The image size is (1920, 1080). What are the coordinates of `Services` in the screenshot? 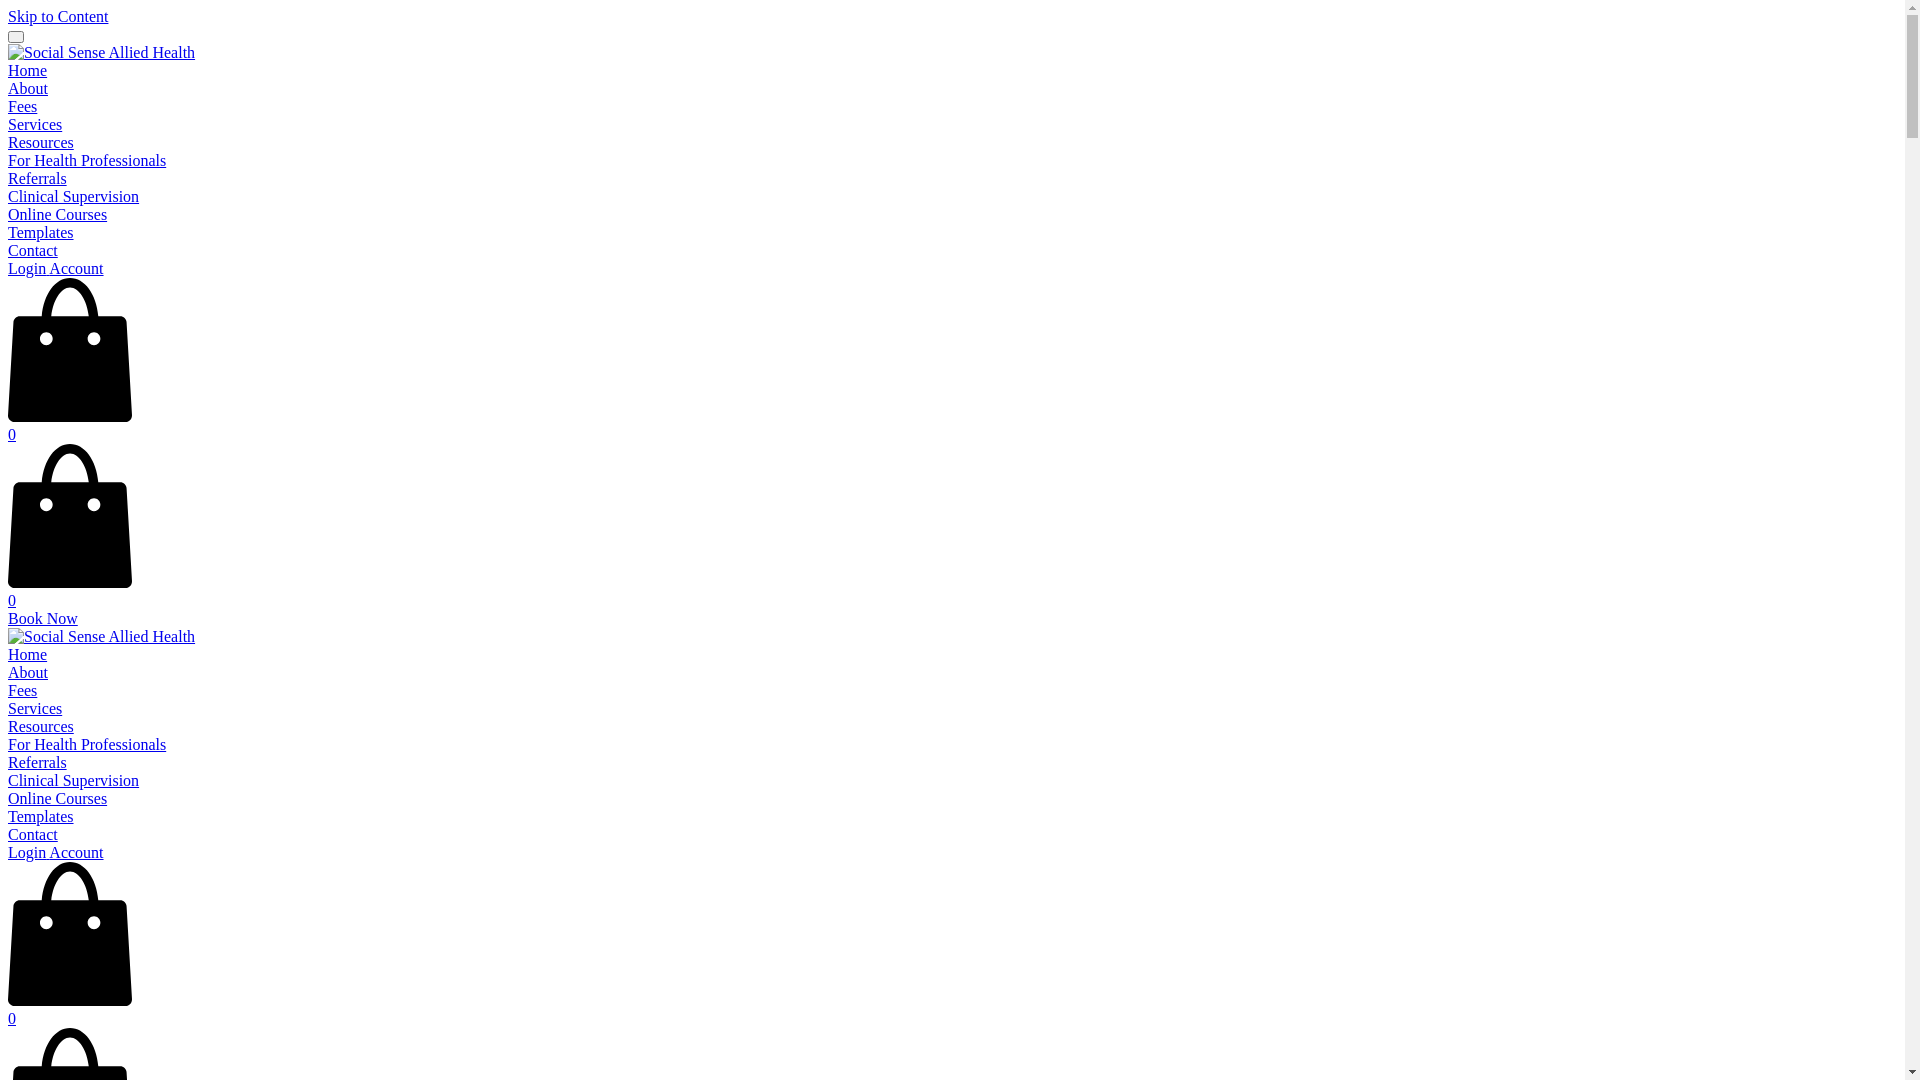 It's located at (35, 124).